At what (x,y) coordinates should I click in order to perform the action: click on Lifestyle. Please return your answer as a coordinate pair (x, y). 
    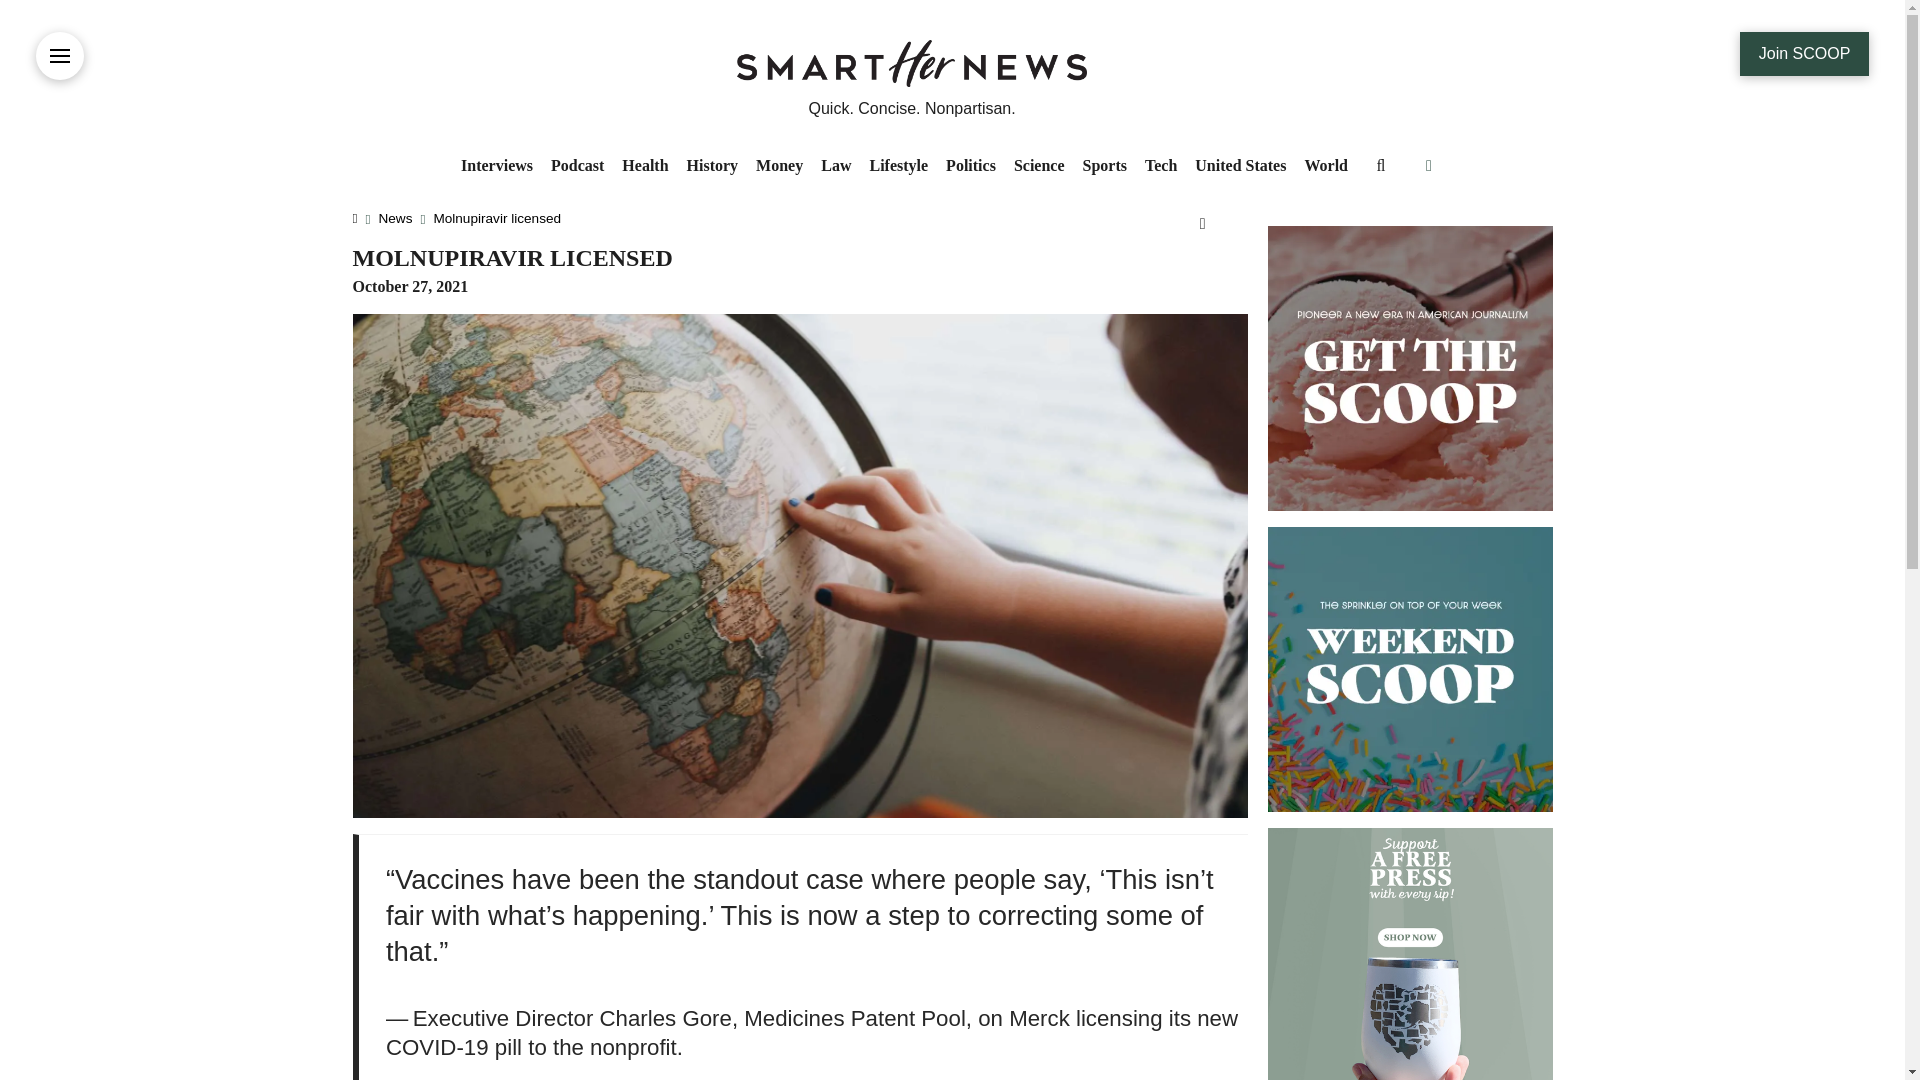
    Looking at the image, I should click on (898, 166).